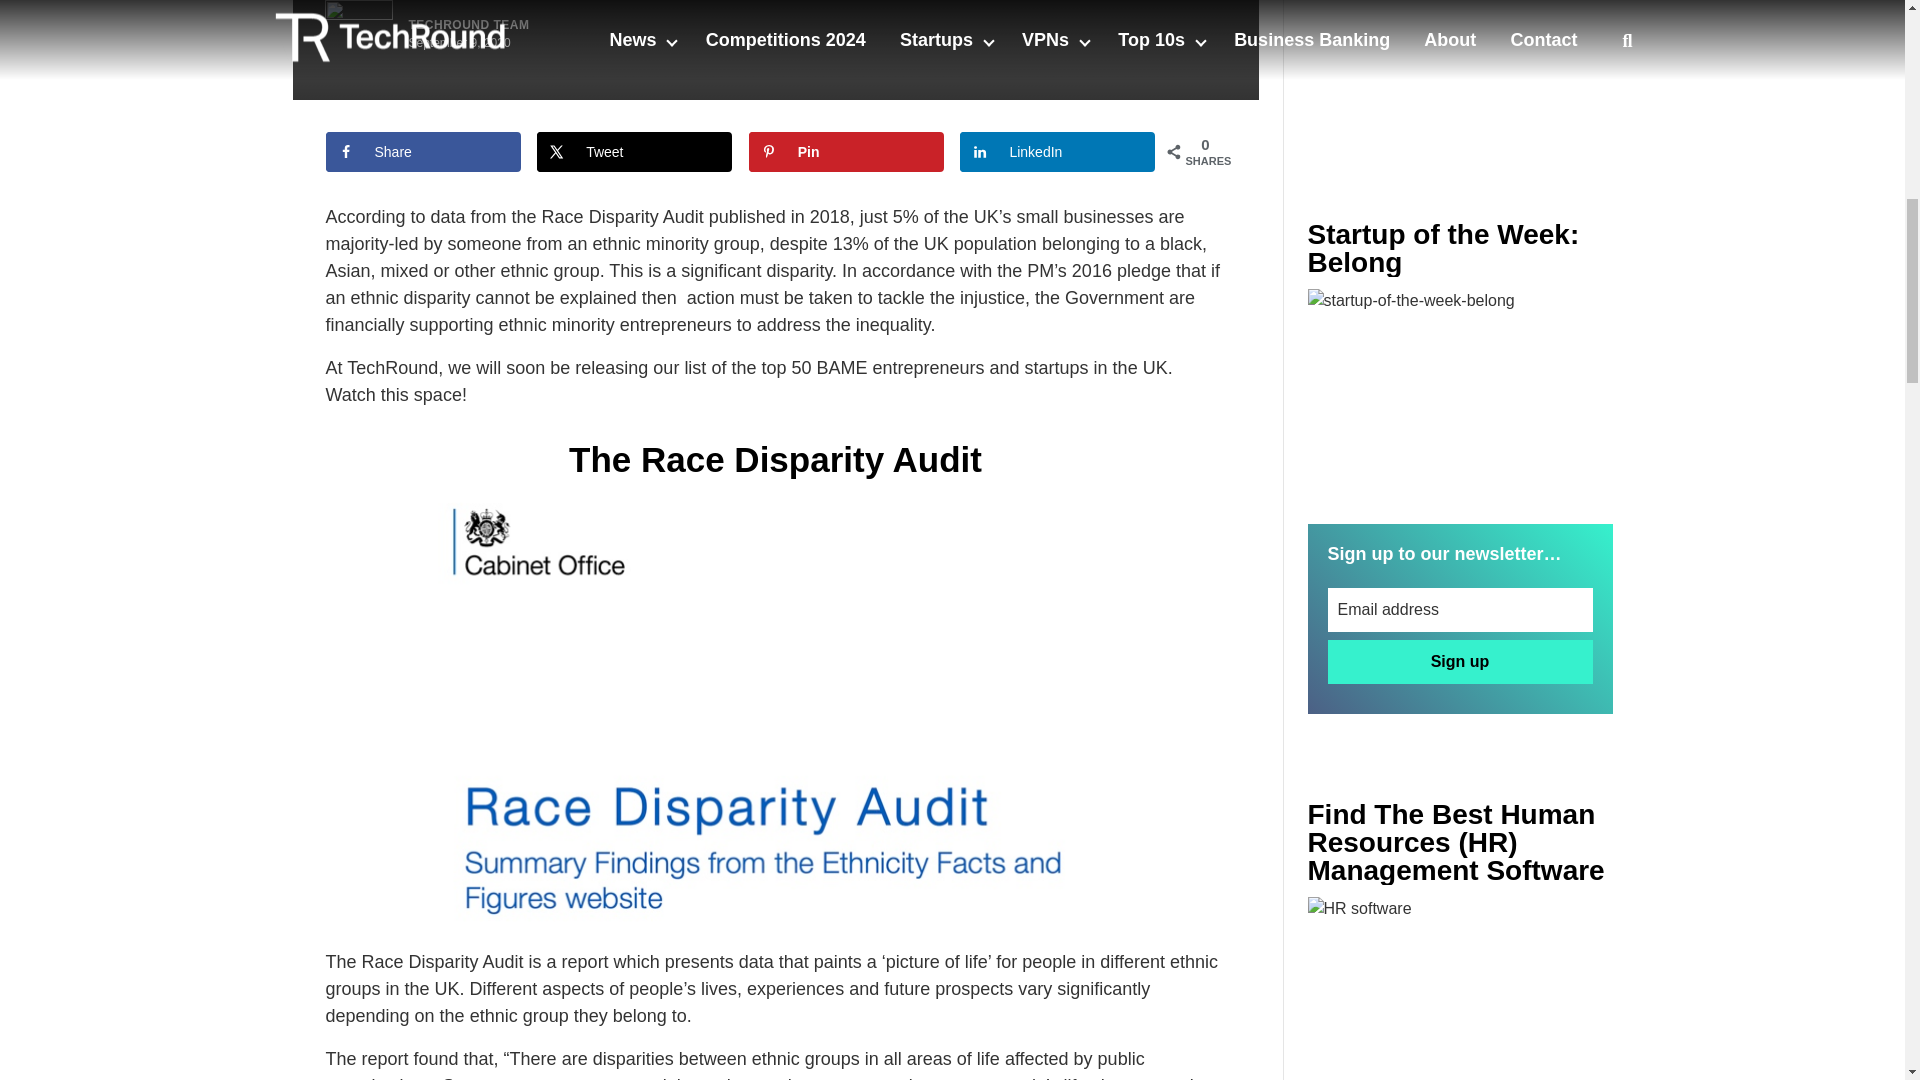 This screenshot has width=1920, height=1080. What do you see at coordinates (1460, 988) in the screenshot?
I see `Enter The BAME Top 50 Entrepreneurs - Deadline 10th Nov 2021` at bounding box center [1460, 988].